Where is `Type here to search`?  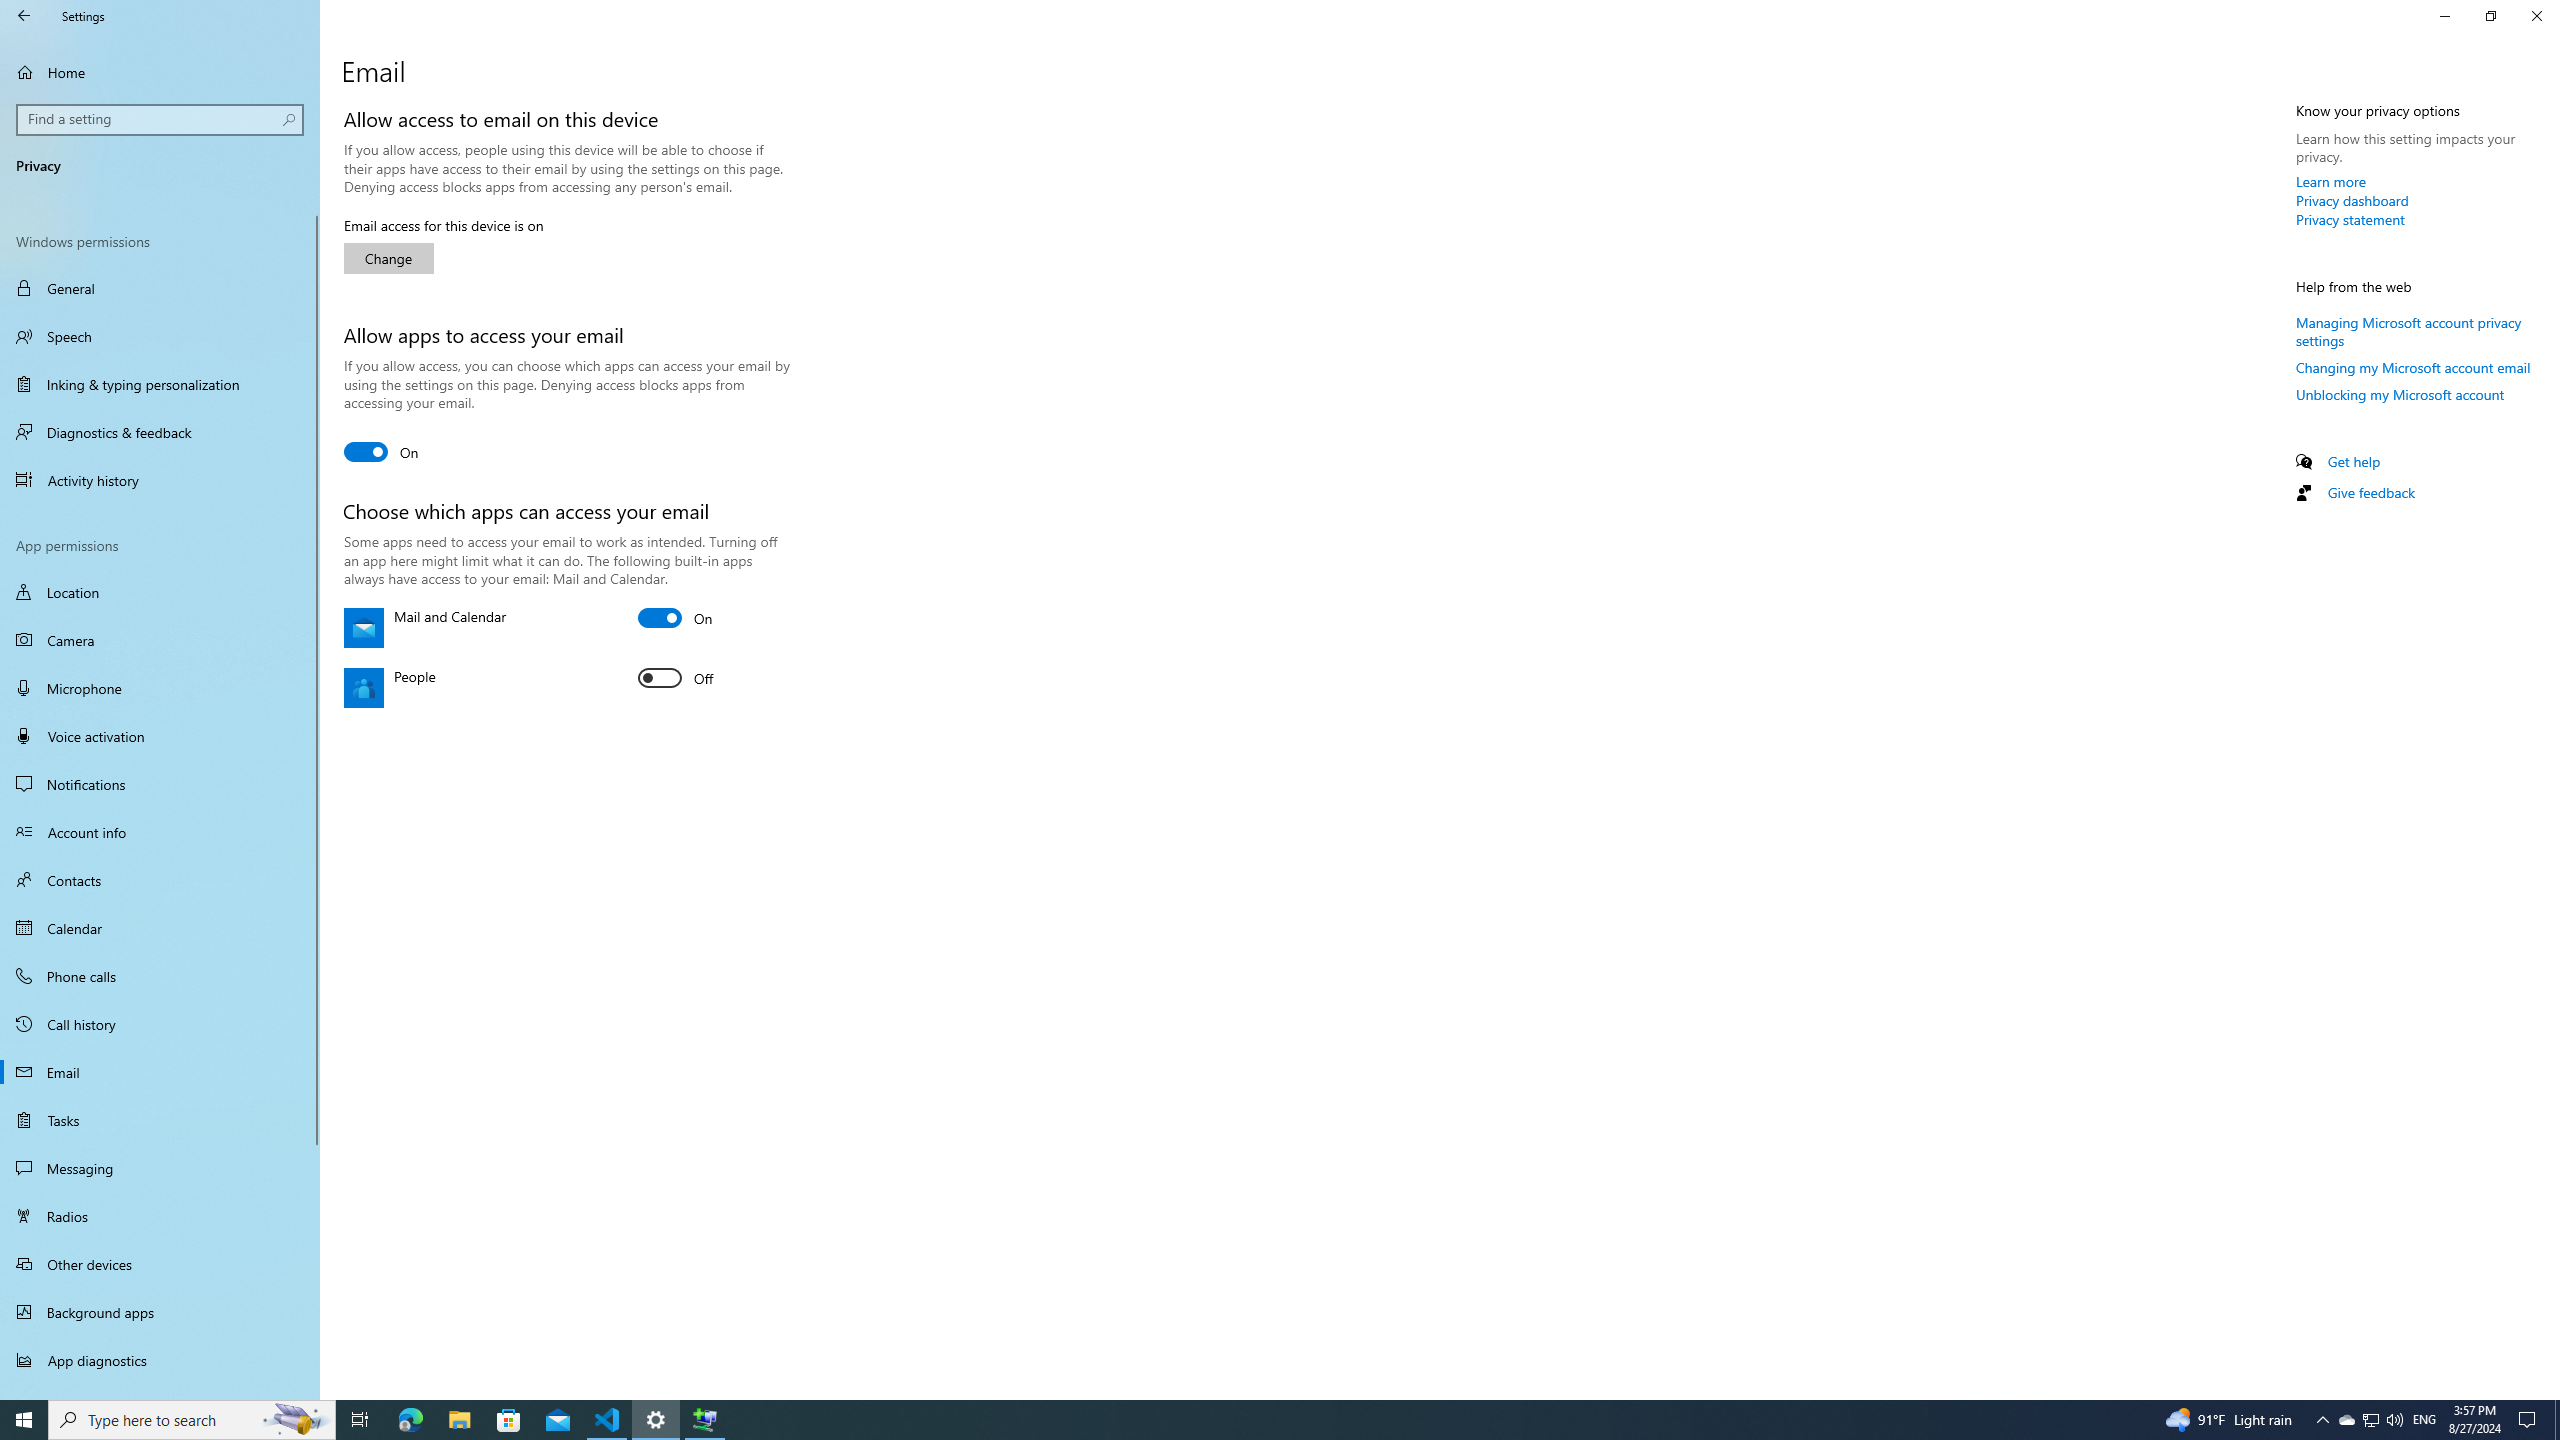
Type here to search is located at coordinates (192, 1420).